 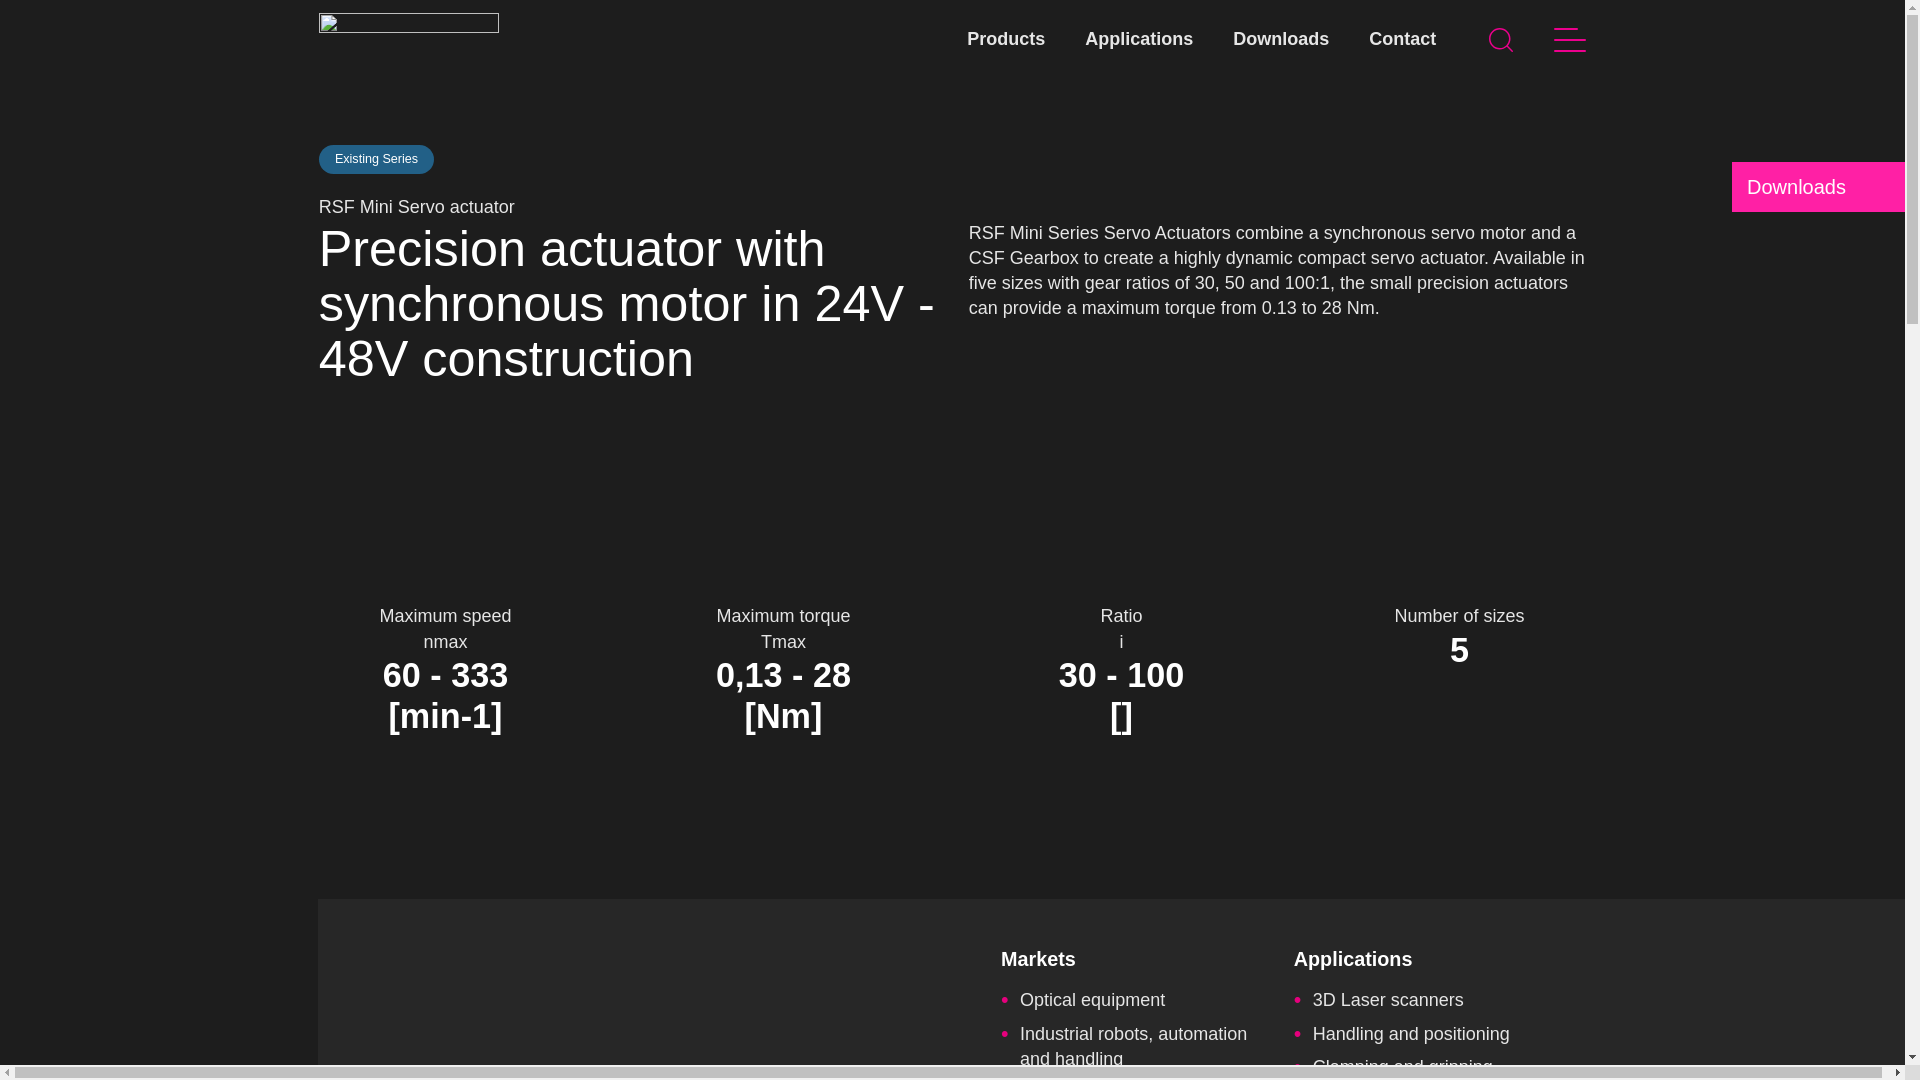 What do you see at coordinates (1818, 186) in the screenshot?
I see `Downloads` at bounding box center [1818, 186].